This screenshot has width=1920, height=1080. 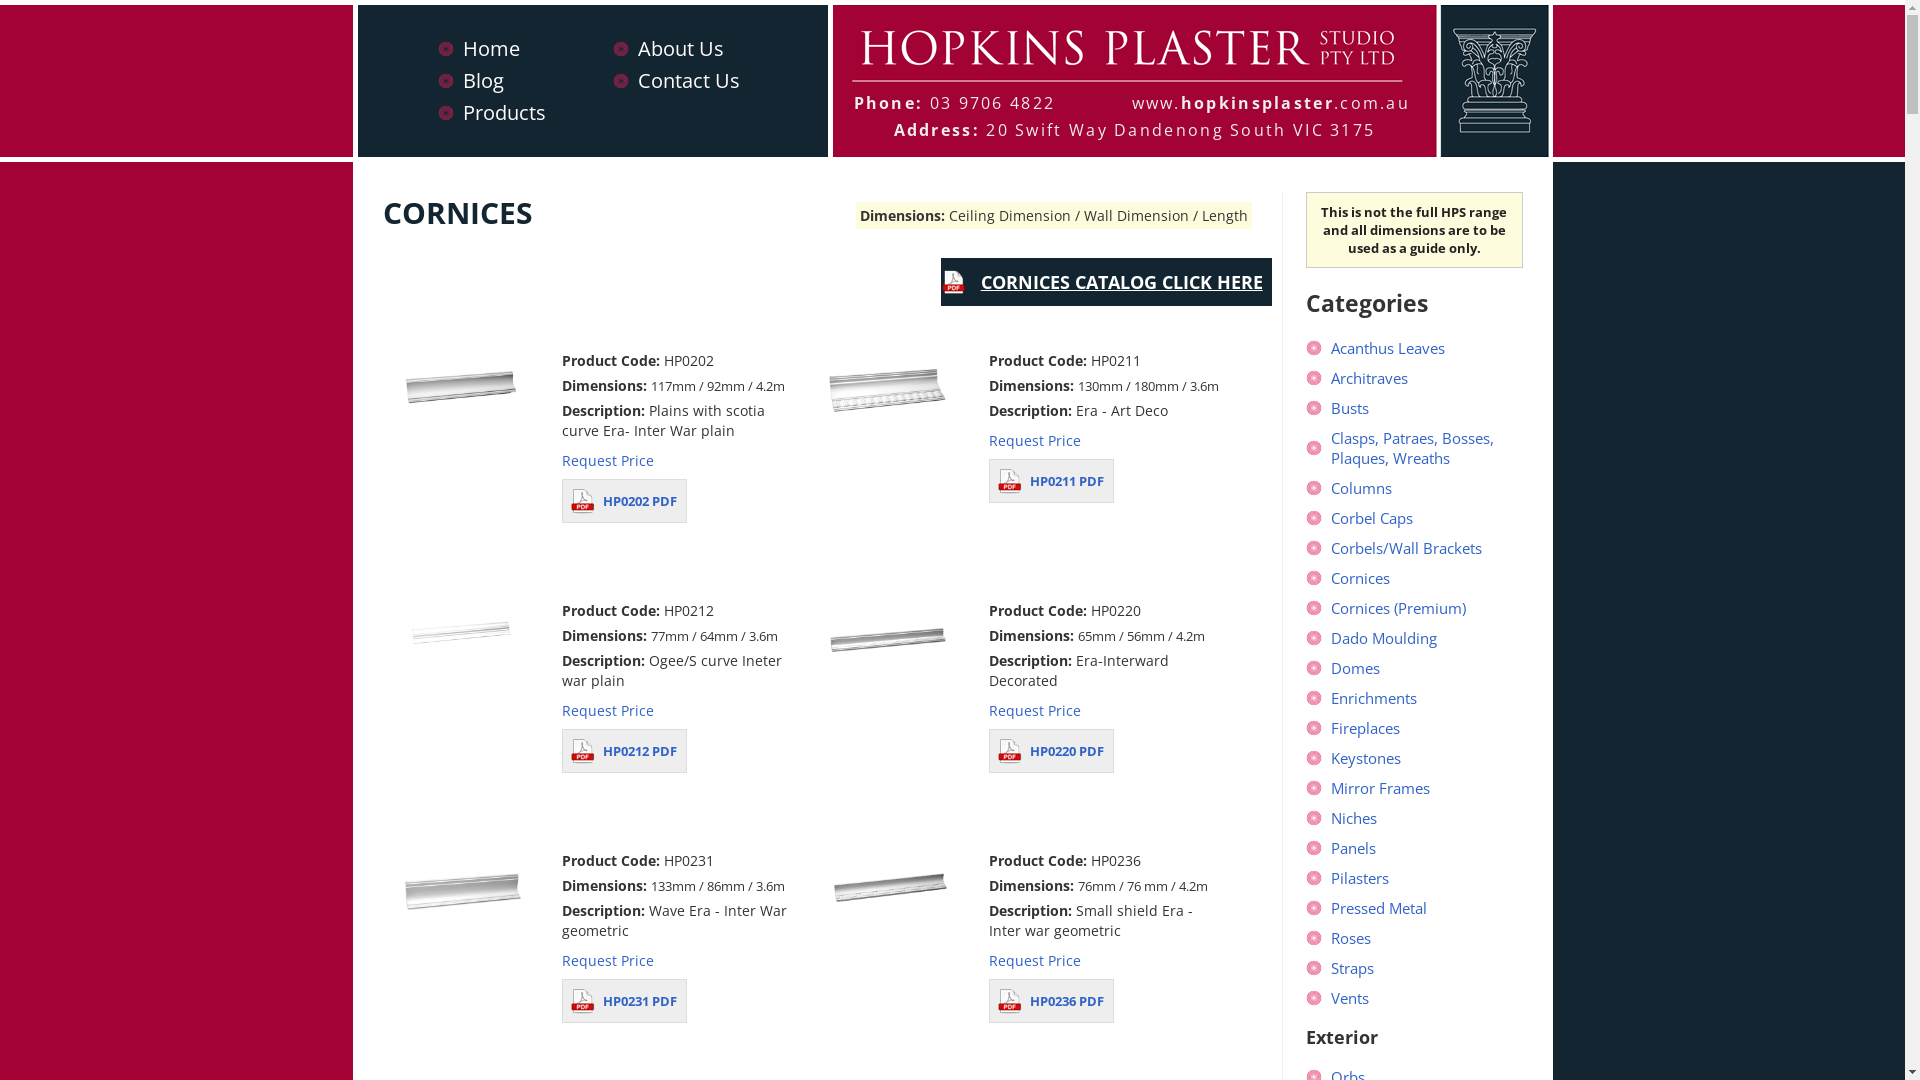 I want to click on Pilasters, so click(x=1360, y=878).